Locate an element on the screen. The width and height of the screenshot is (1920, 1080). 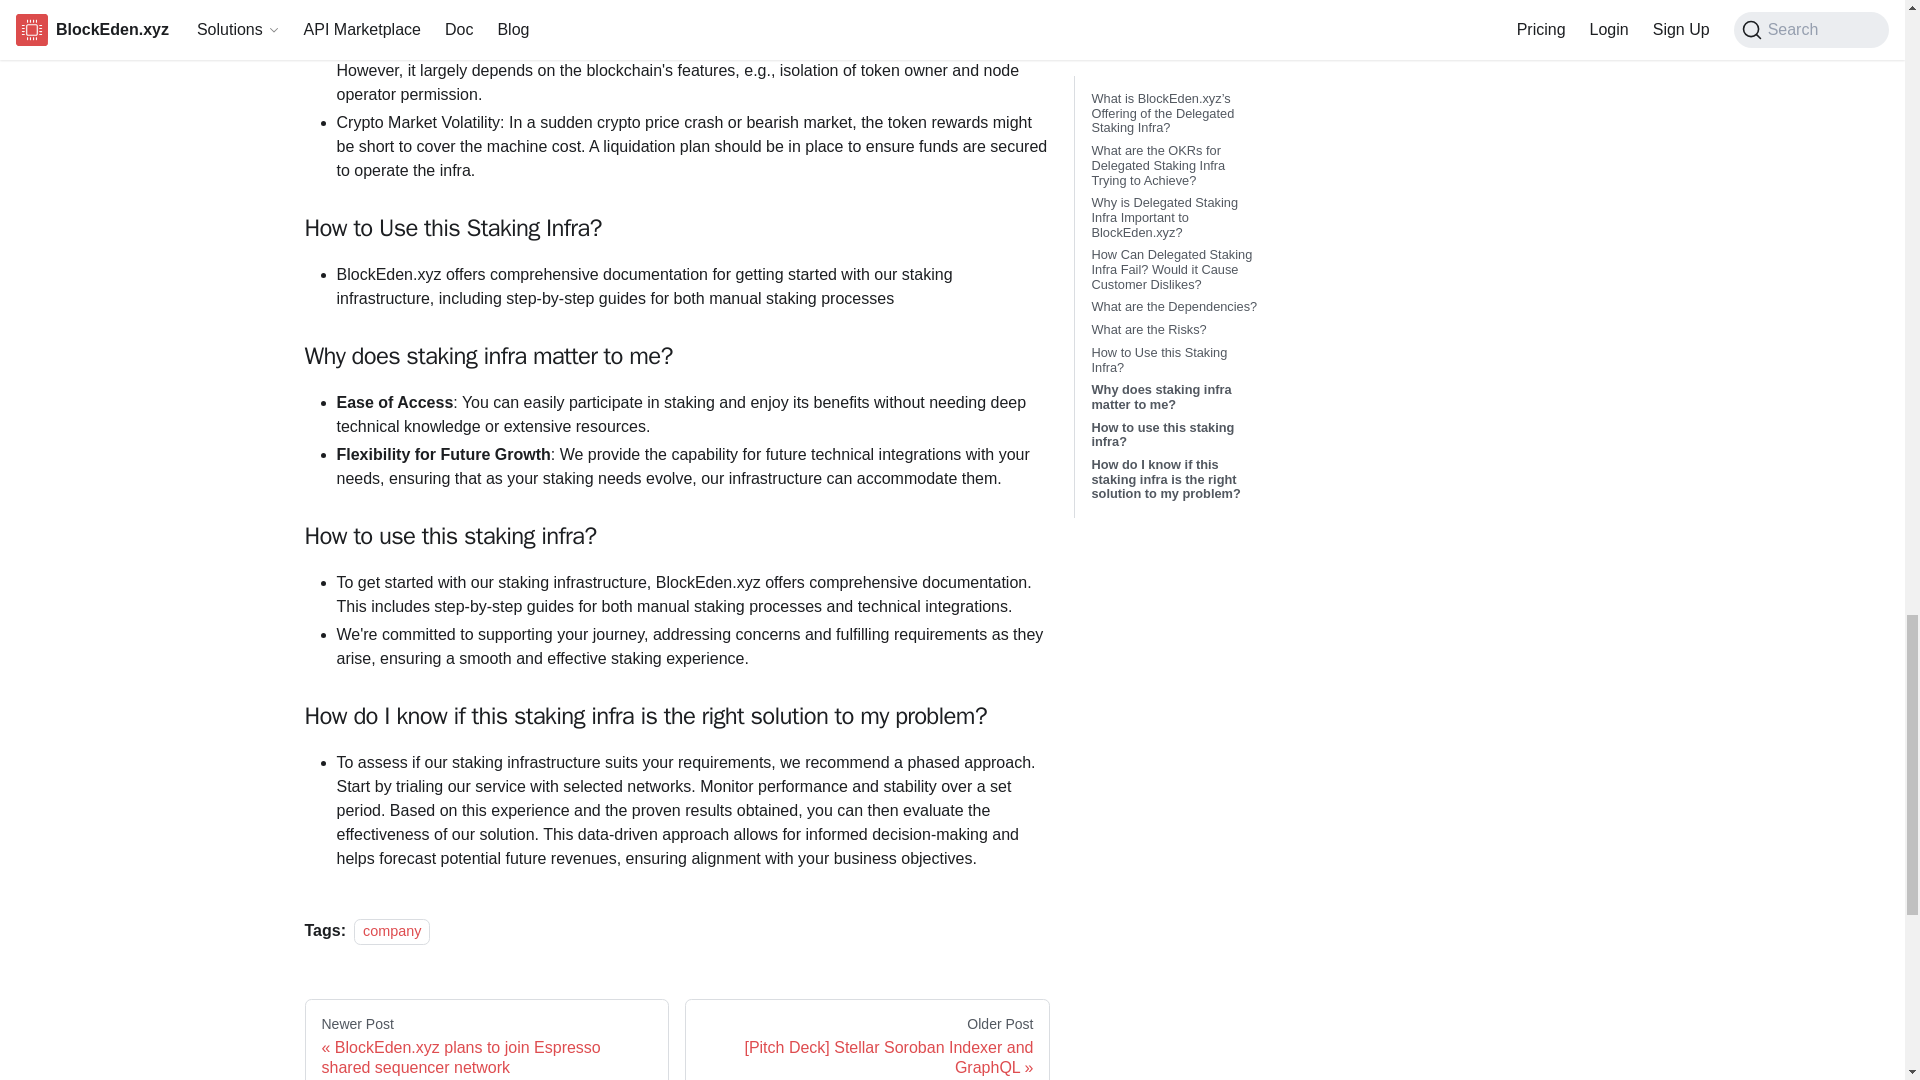
company is located at coordinates (392, 932).